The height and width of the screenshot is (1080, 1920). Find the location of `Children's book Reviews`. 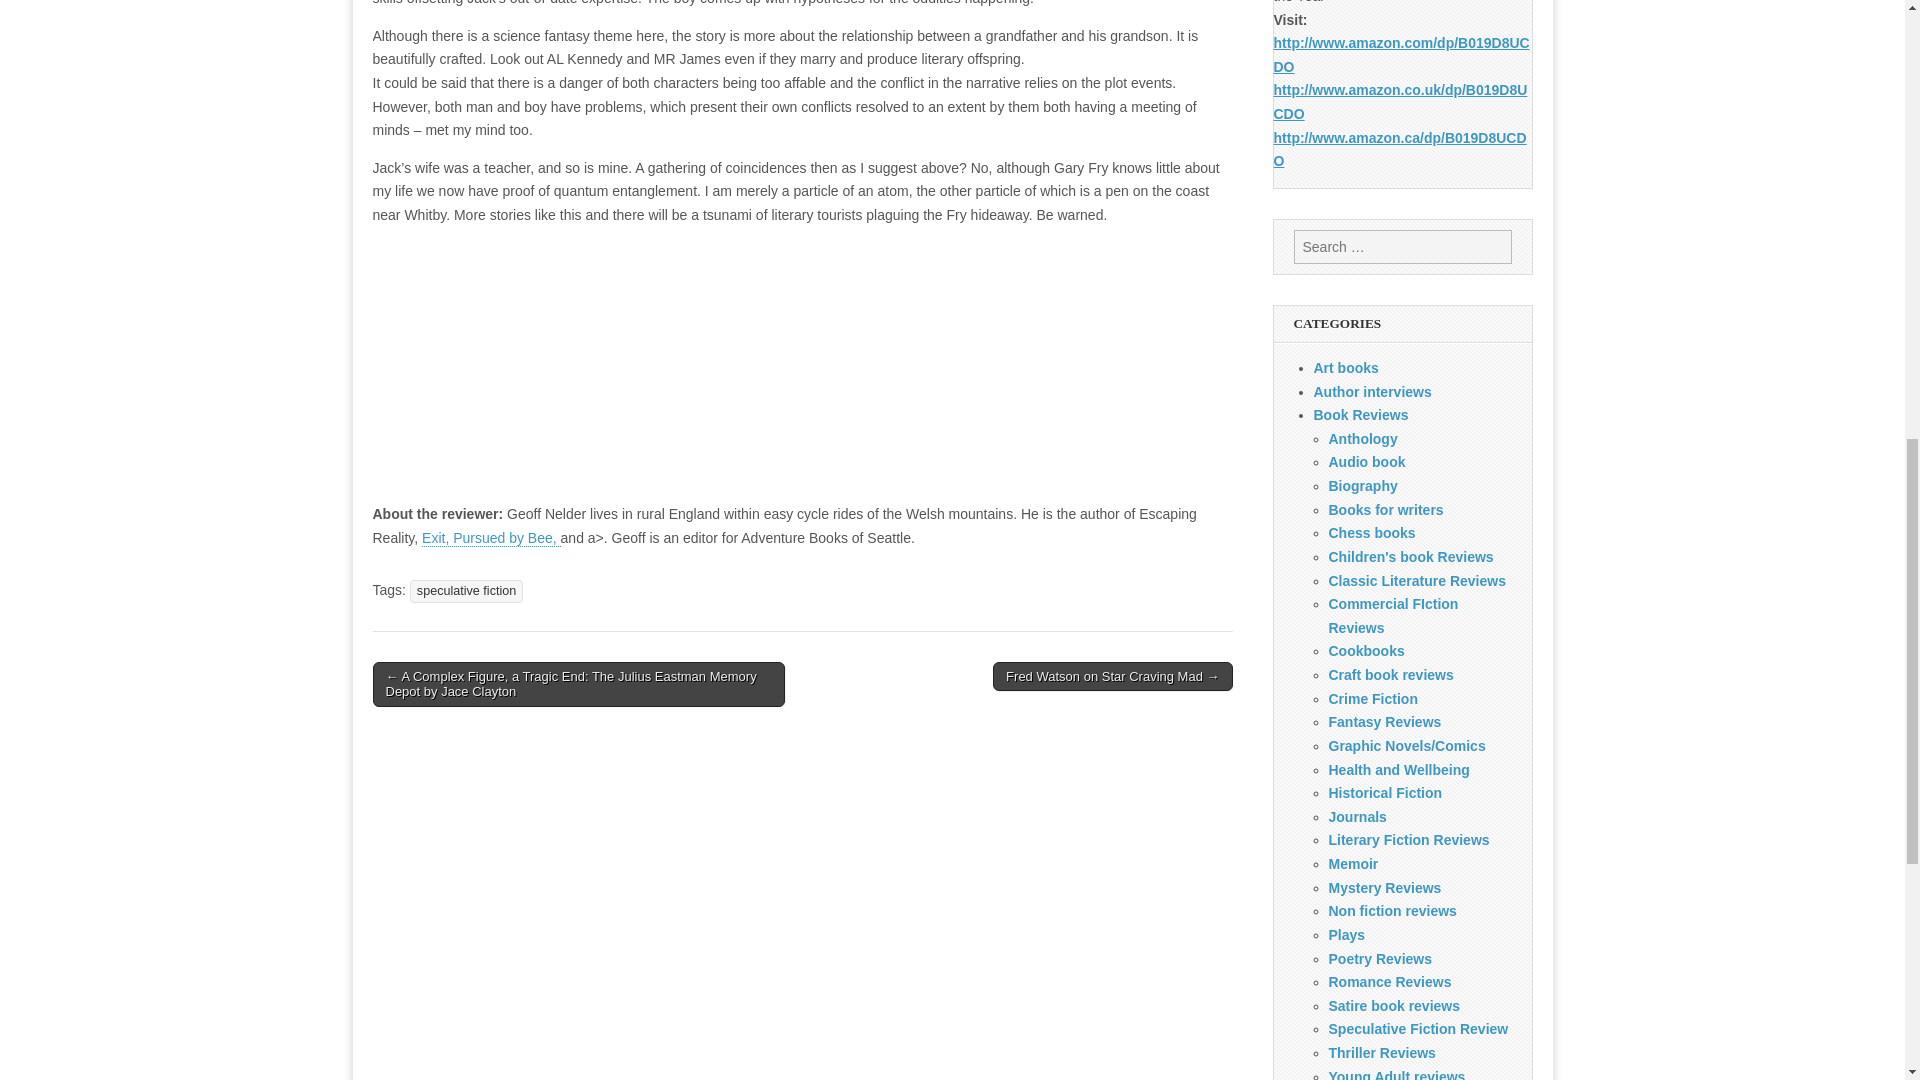

Children's book Reviews is located at coordinates (1410, 556).